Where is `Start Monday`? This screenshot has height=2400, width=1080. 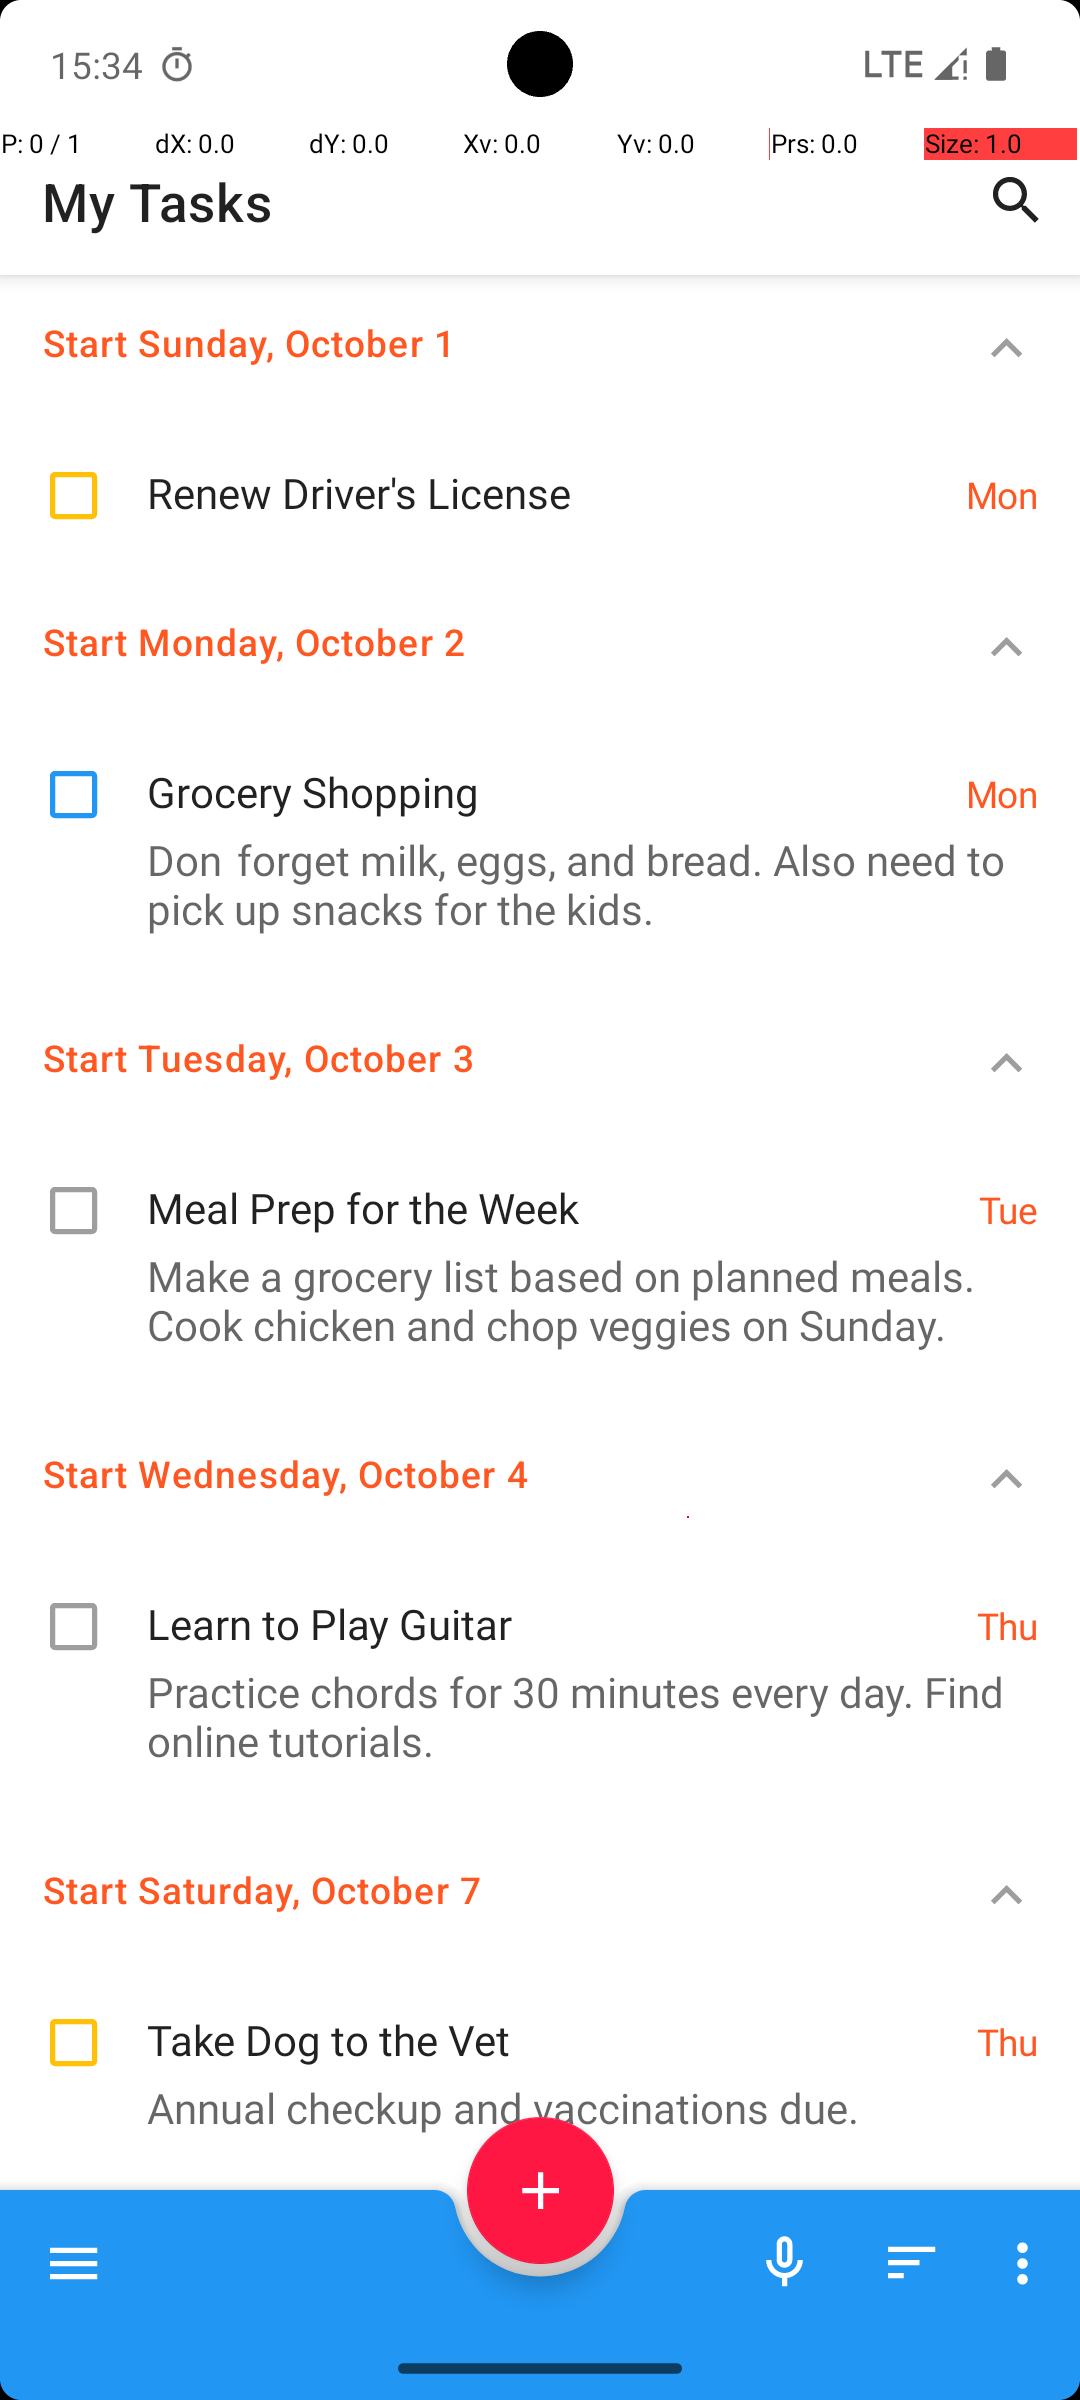
Start Monday is located at coordinates (466, 2256).